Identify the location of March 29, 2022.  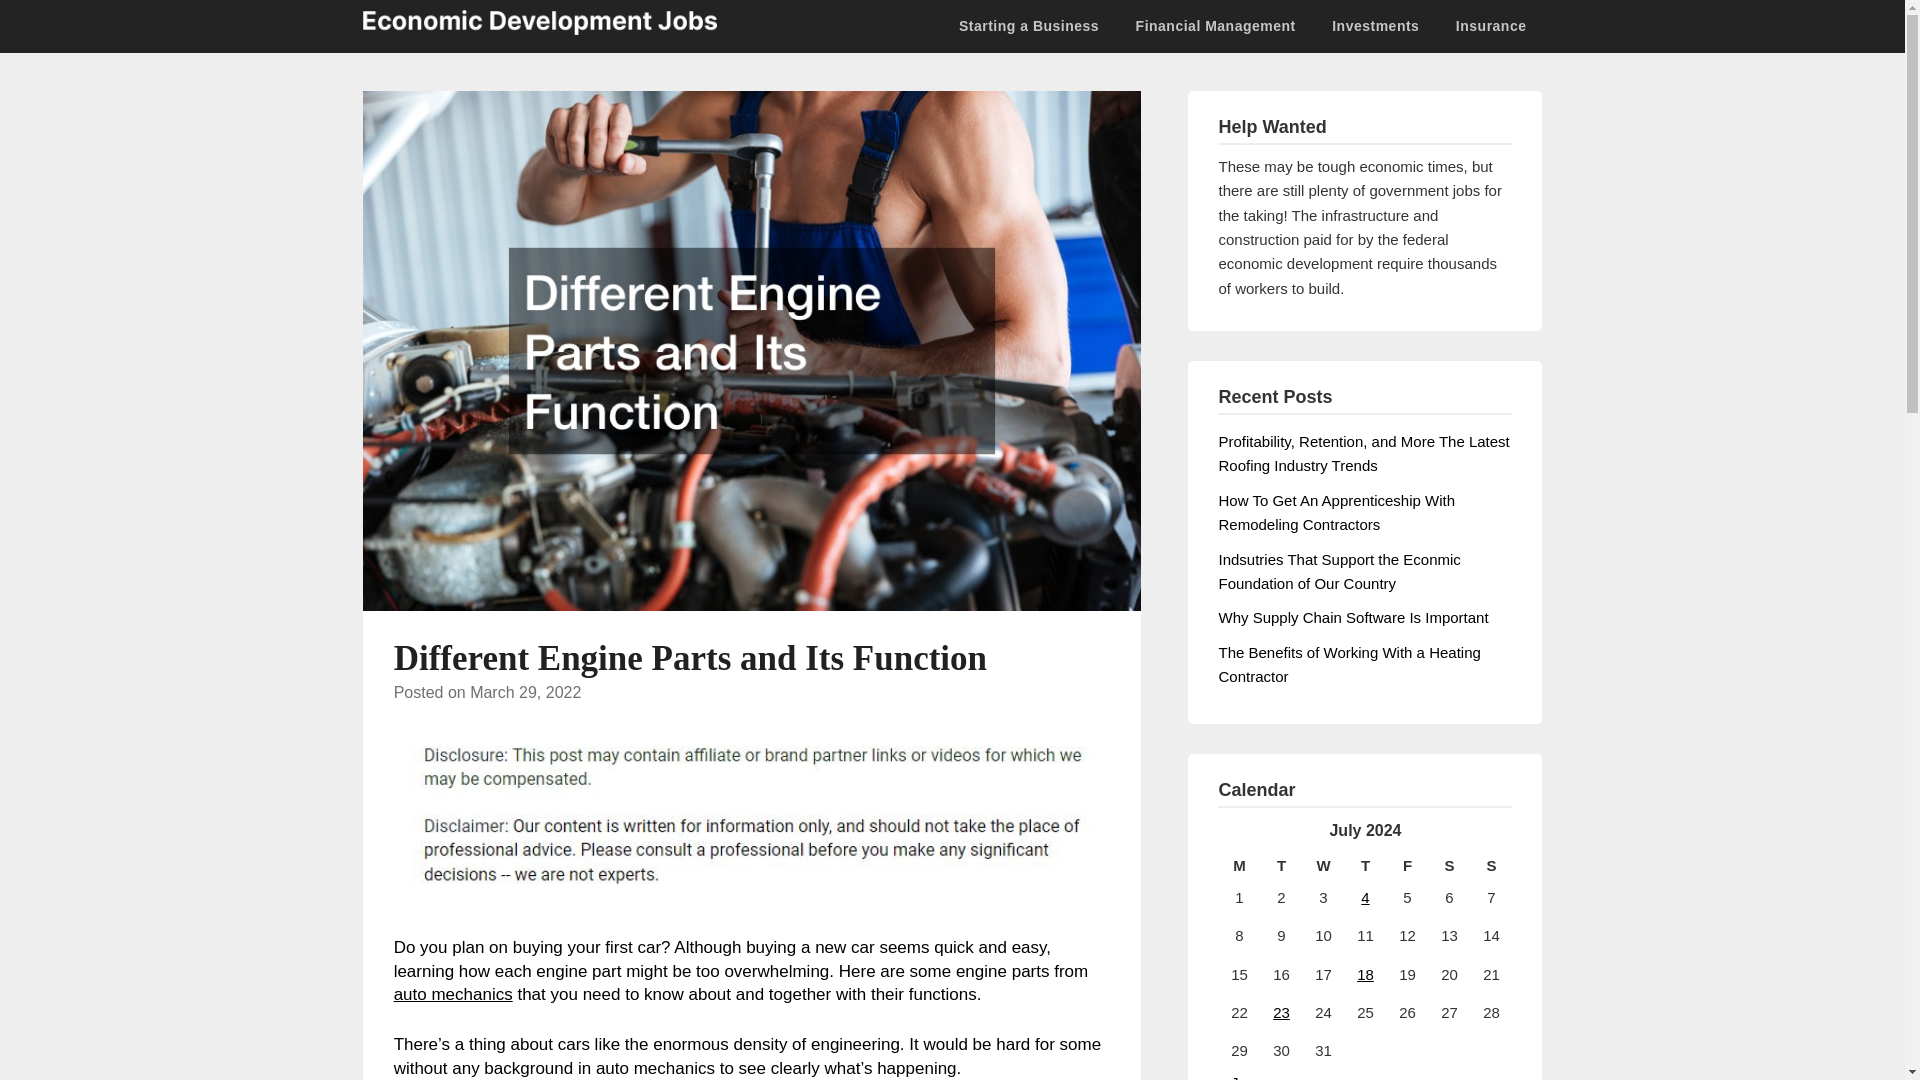
(526, 692).